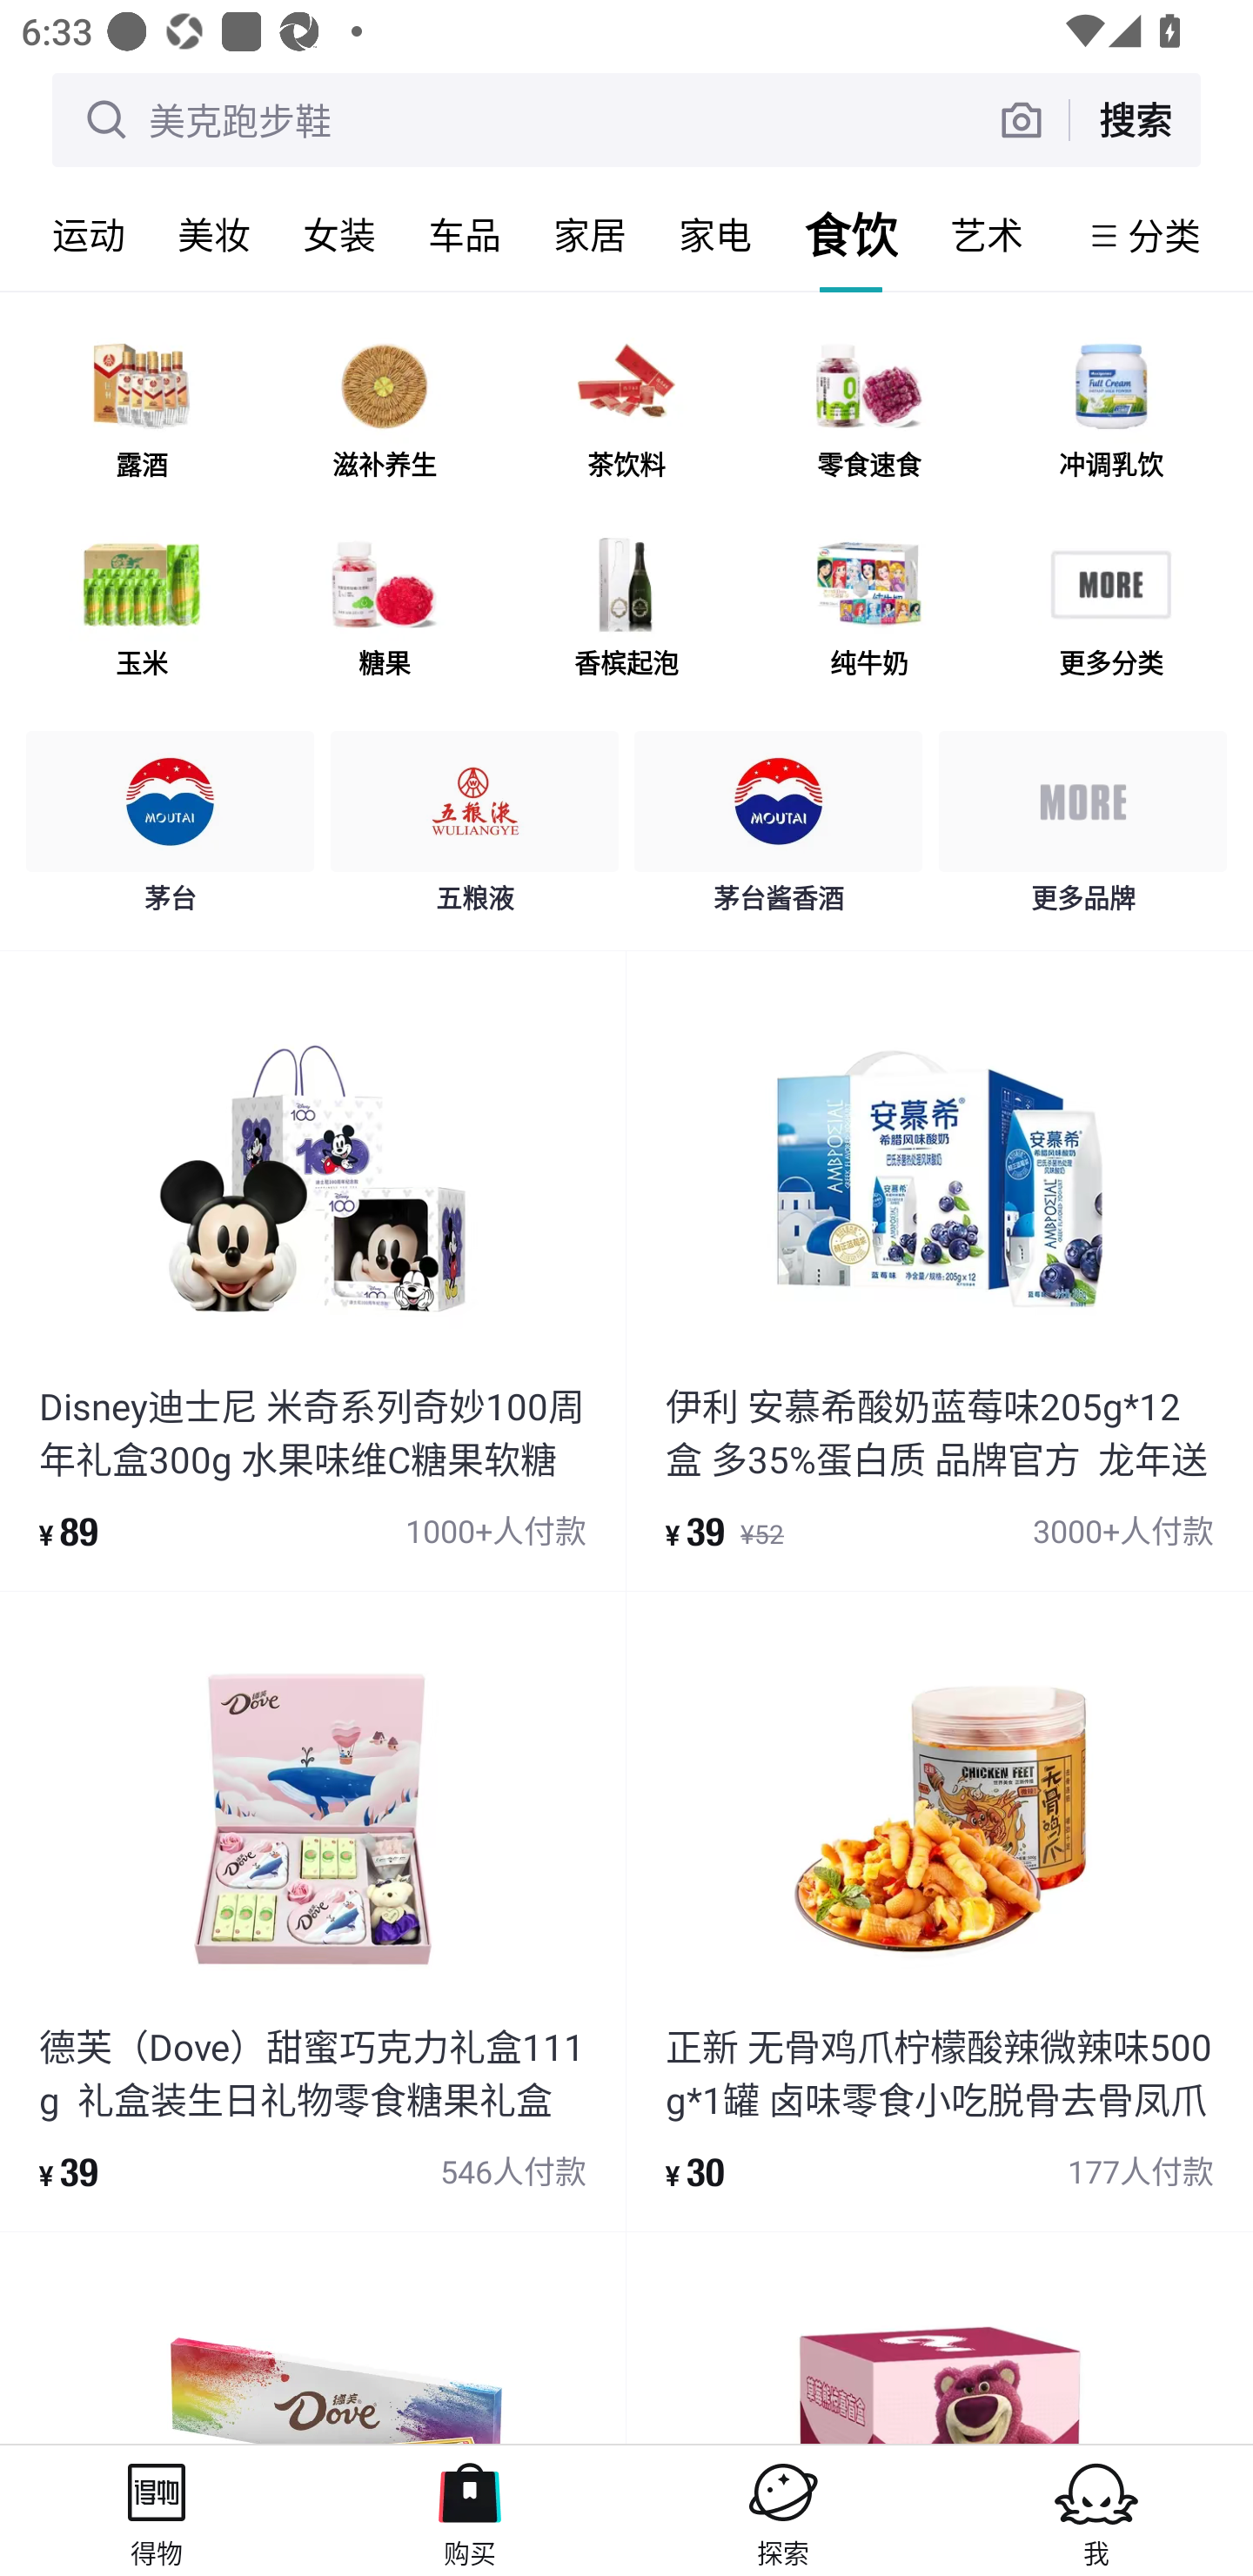  What do you see at coordinates (590, 235) in the screenshot?
I see `家居` at bounding box center [590, 235].